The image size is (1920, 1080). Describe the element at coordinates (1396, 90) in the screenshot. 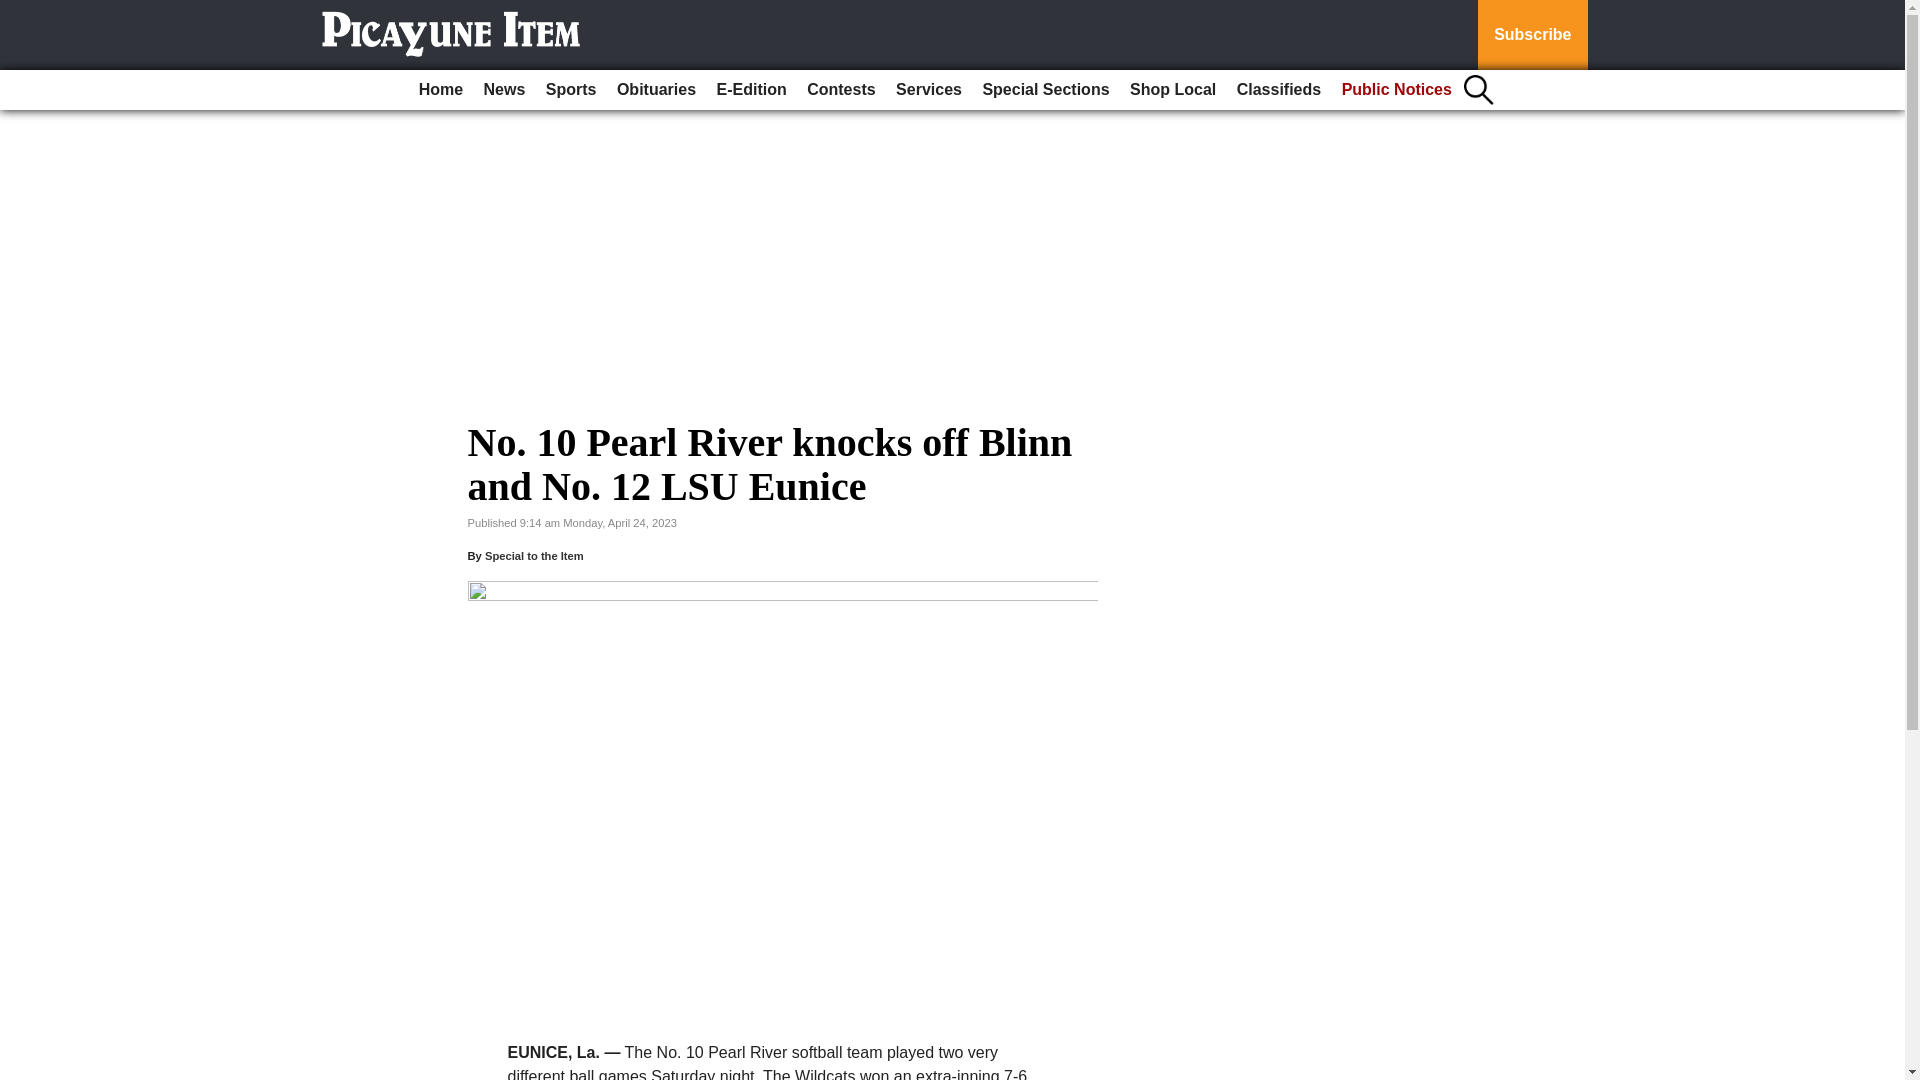

I see `Public Notices` at that location.